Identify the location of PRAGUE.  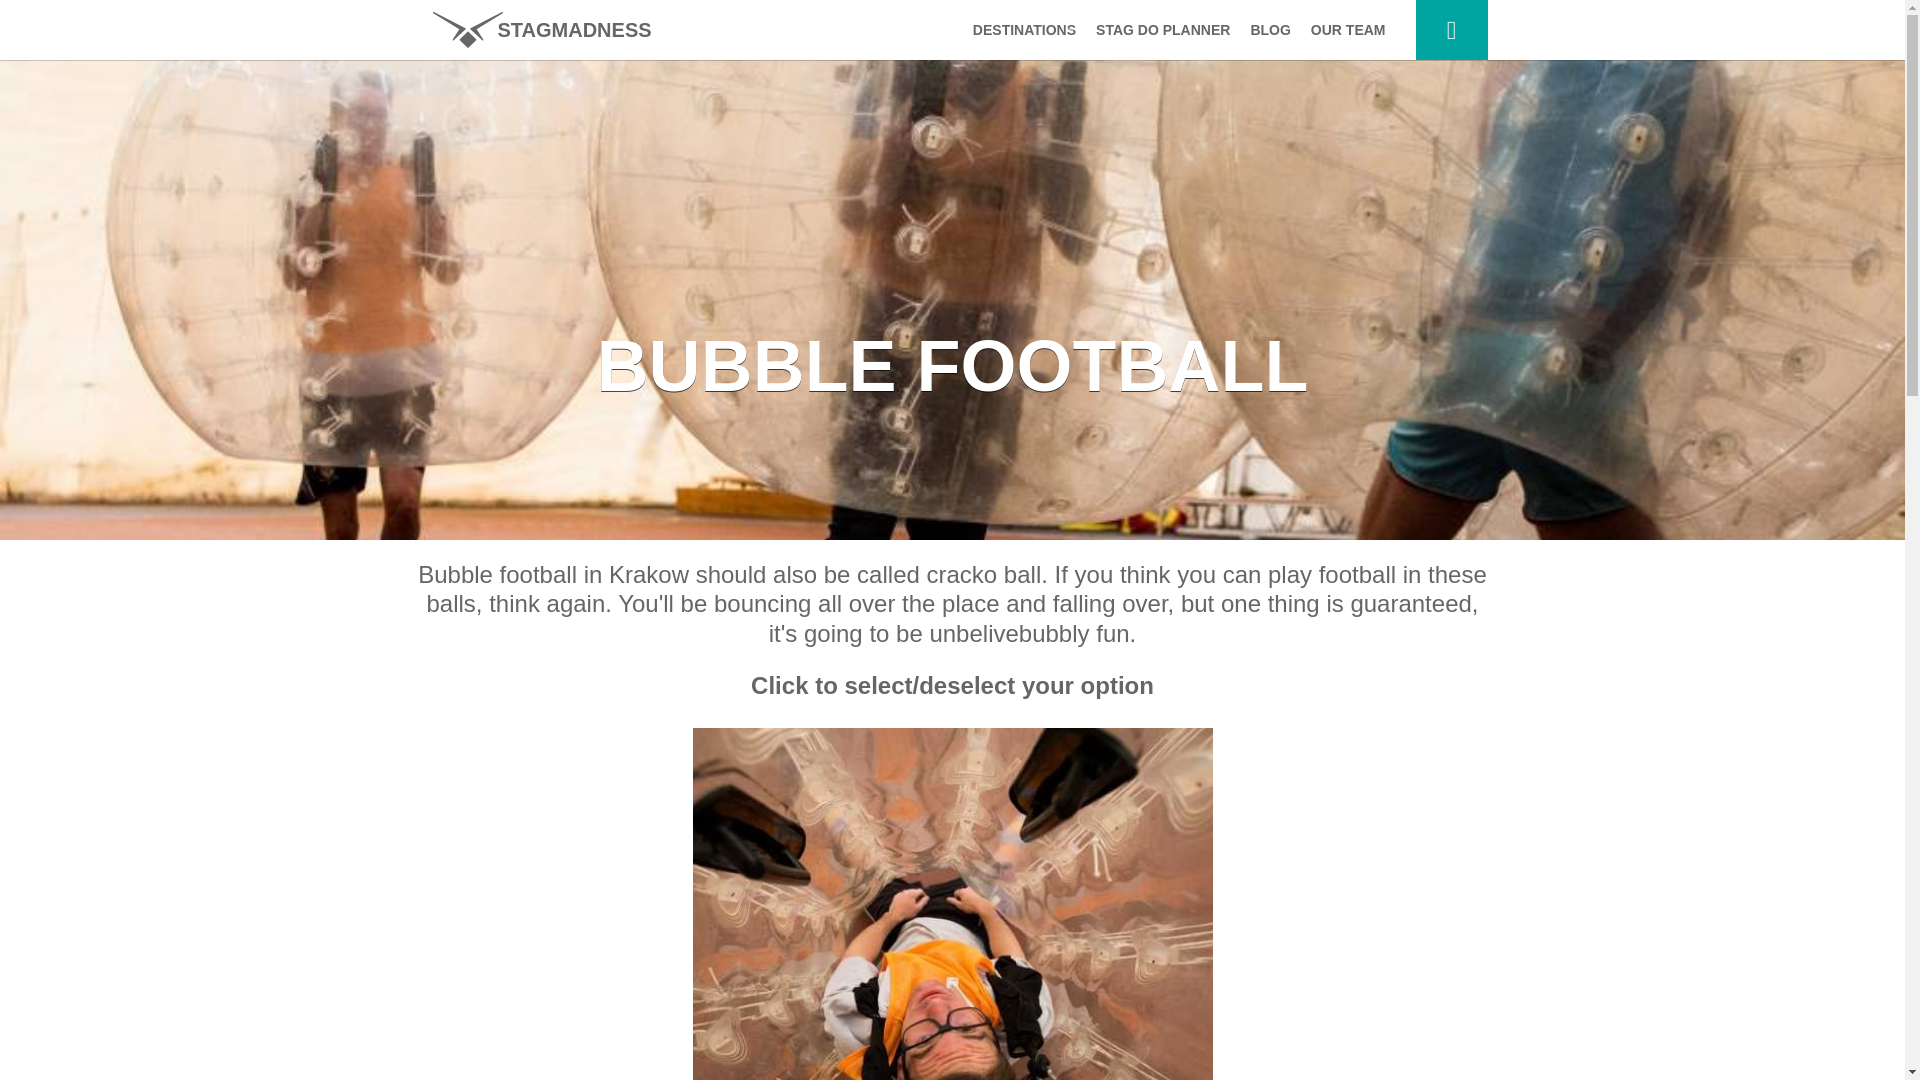
(1019, 120).